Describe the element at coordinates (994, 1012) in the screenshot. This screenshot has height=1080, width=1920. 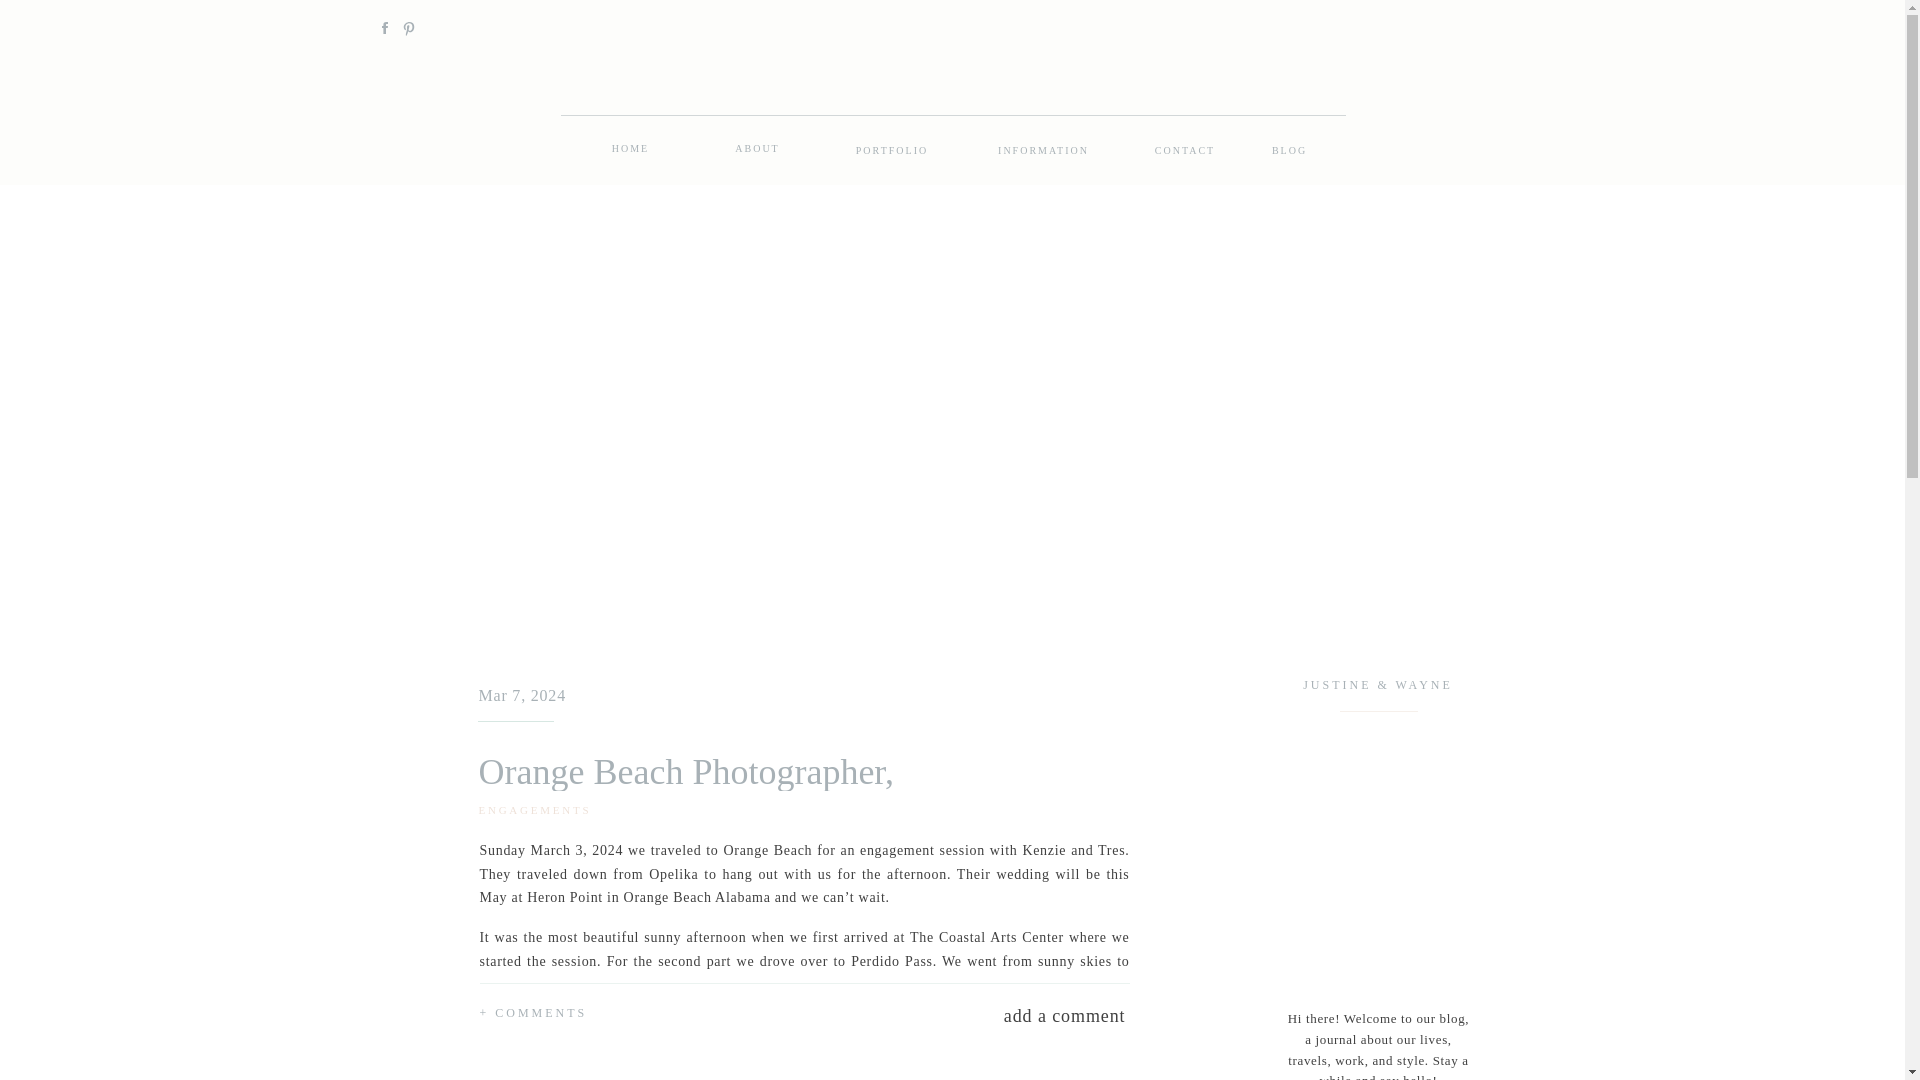
I see `add a comment` at that location.